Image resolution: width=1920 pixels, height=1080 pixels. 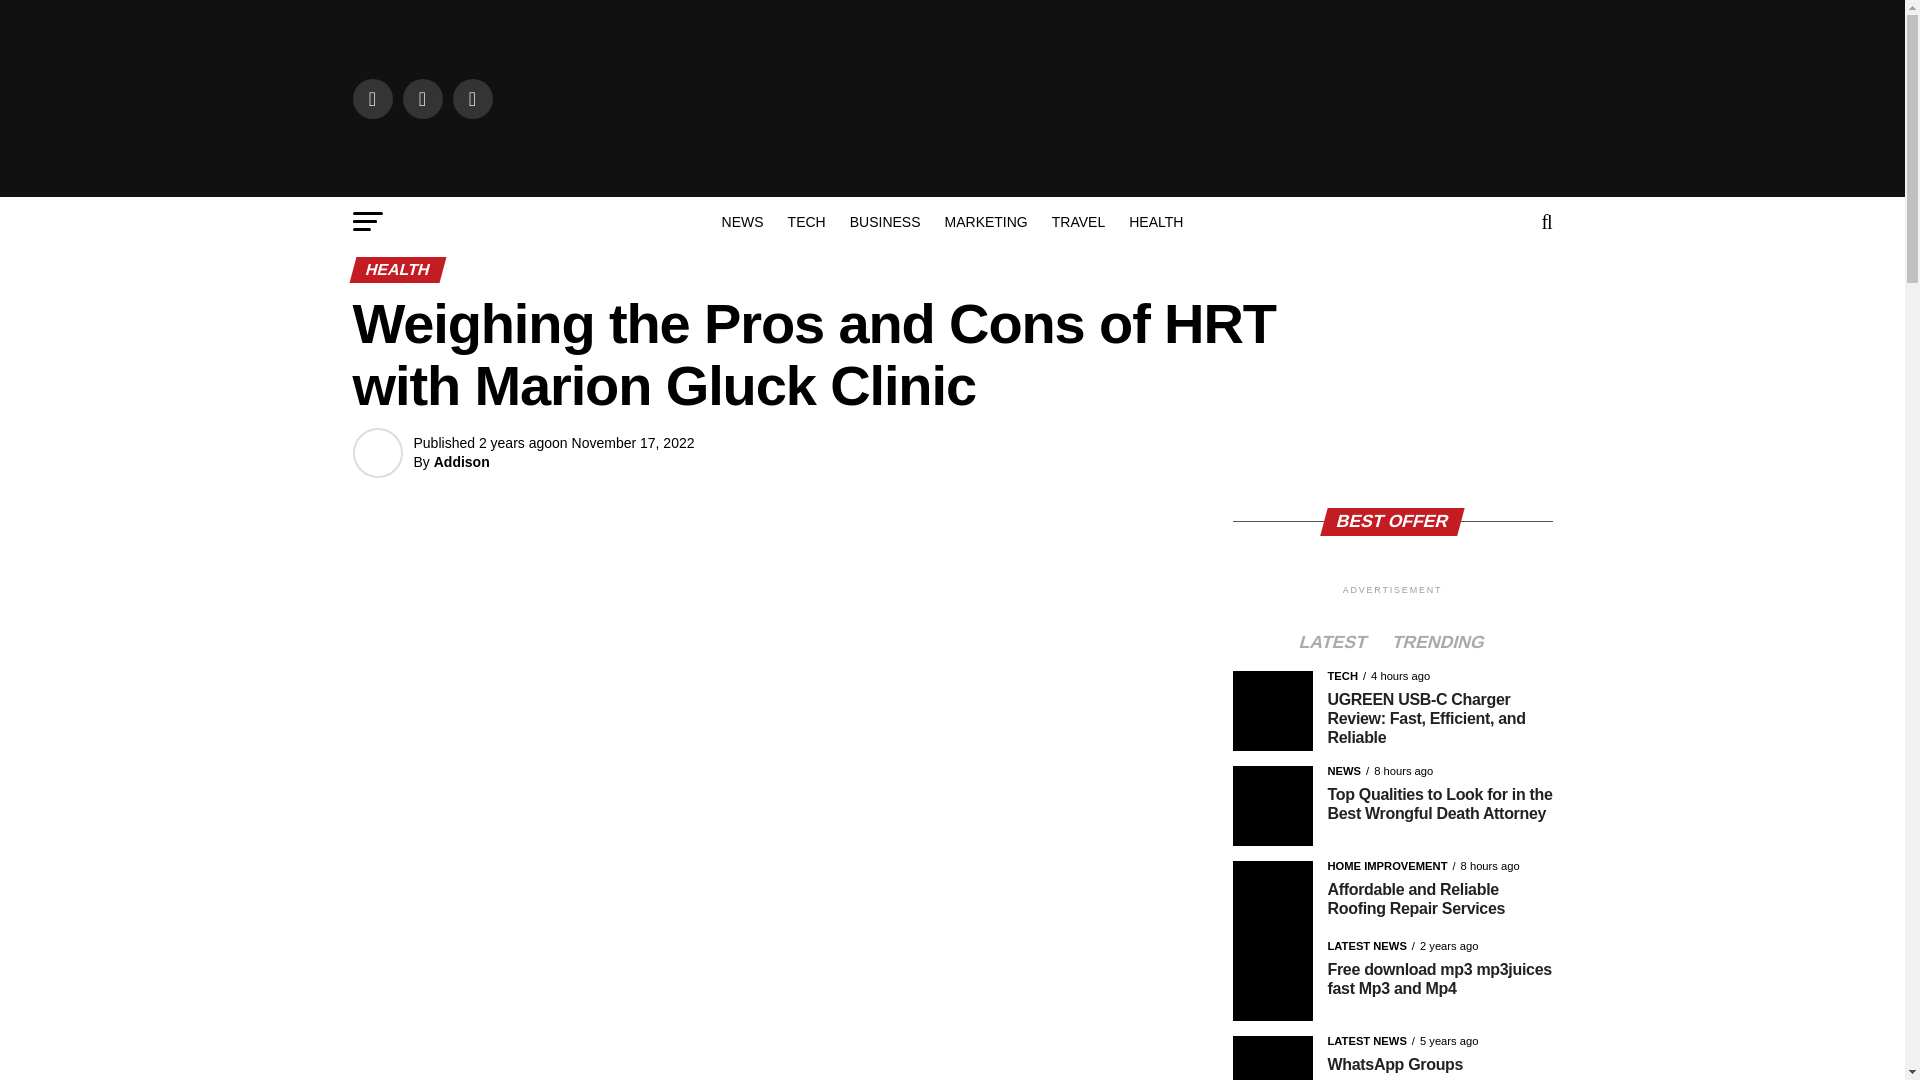 What do you see at coordinates (461, 461) in the screenshot?
I see `Addison` at bounding box center [461, 461].